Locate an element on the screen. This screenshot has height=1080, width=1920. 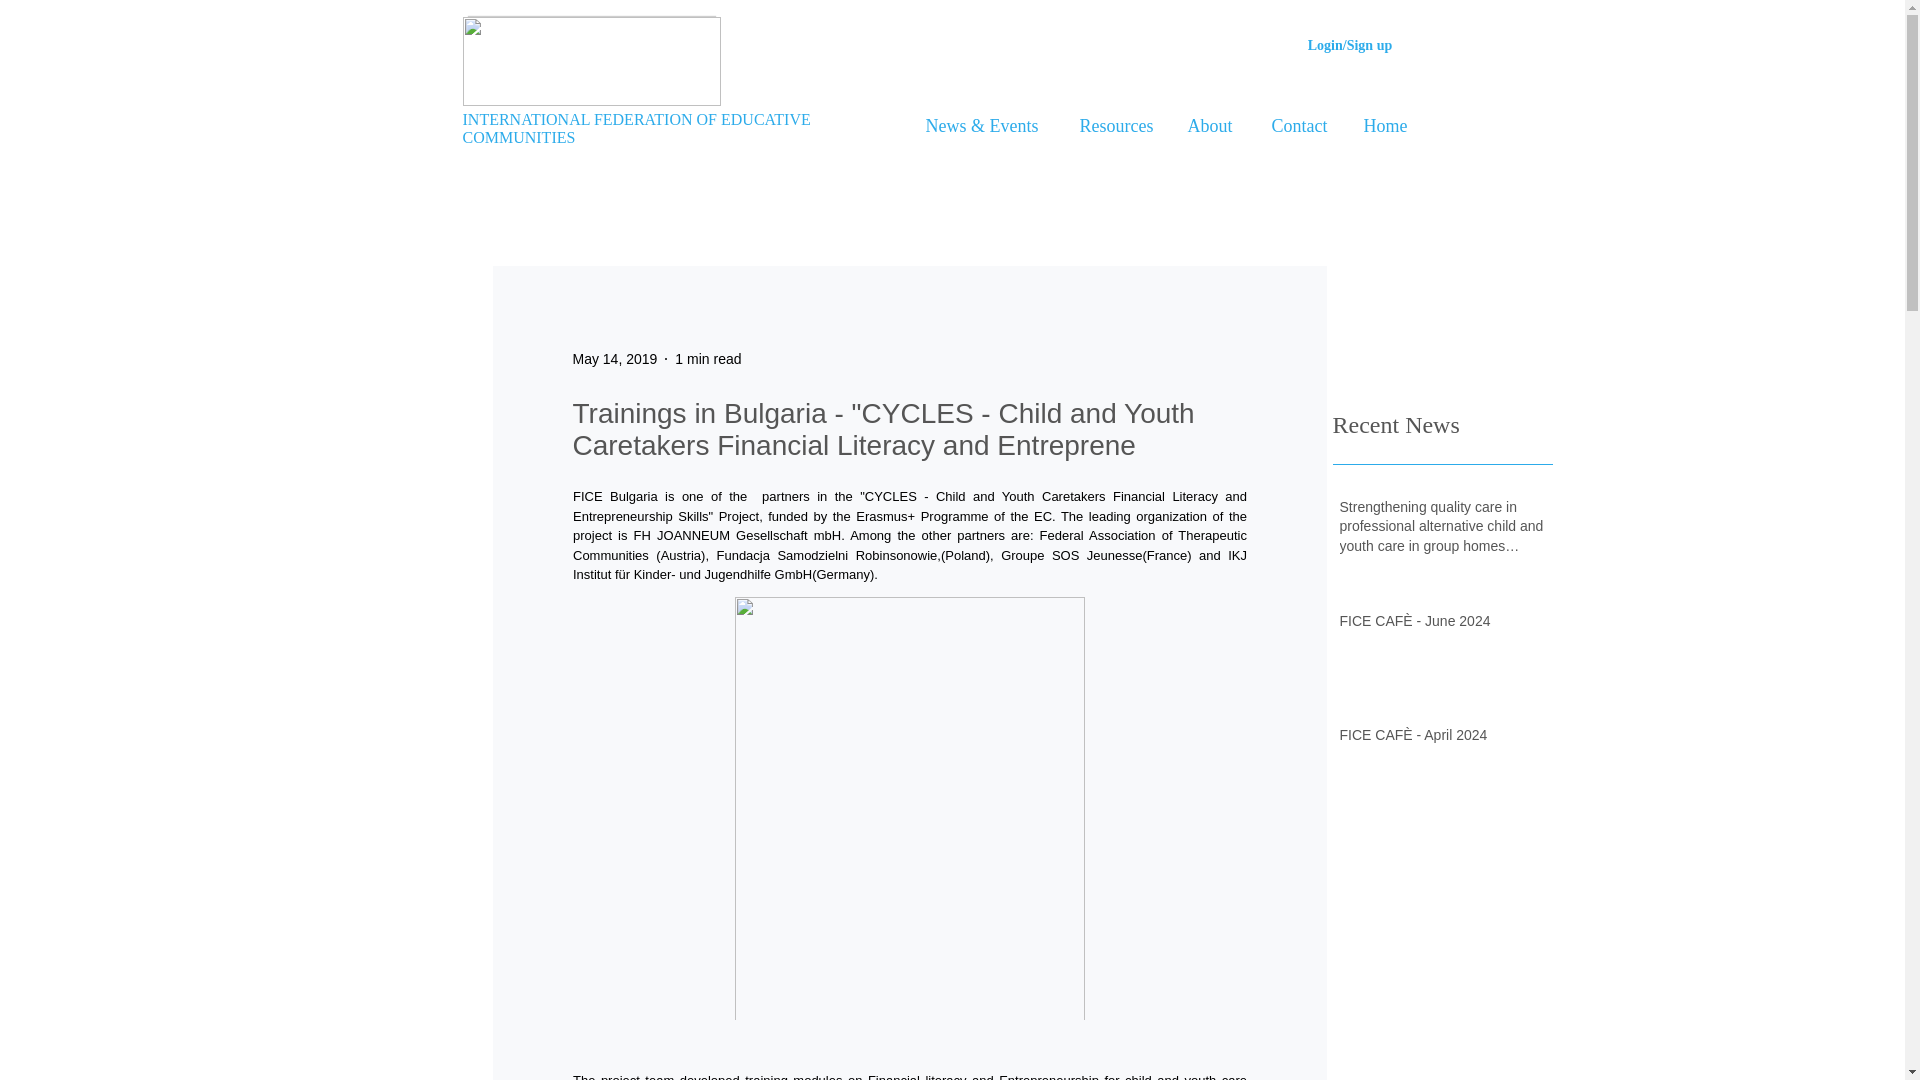
Home is located at coordinates (1382, 126).